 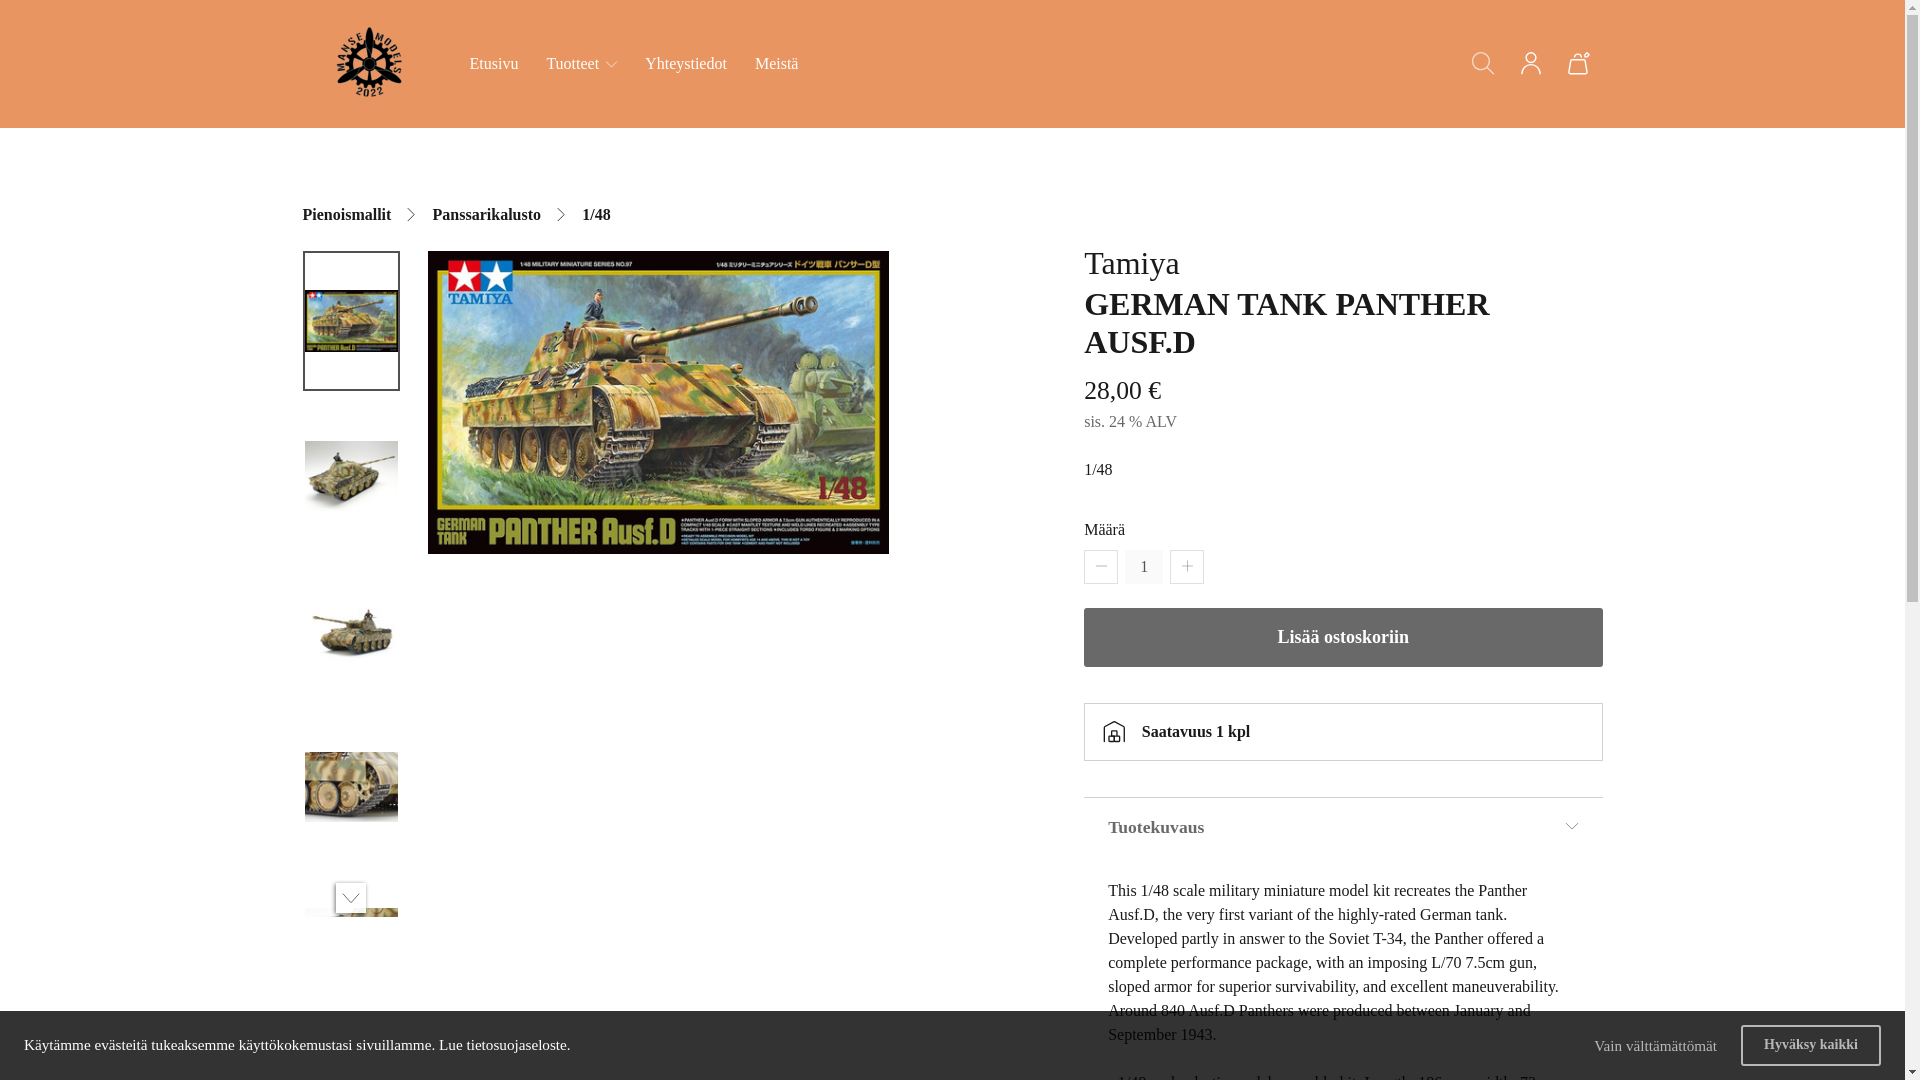 I want to click on Pienoismallit, so click(x=346, y=214).